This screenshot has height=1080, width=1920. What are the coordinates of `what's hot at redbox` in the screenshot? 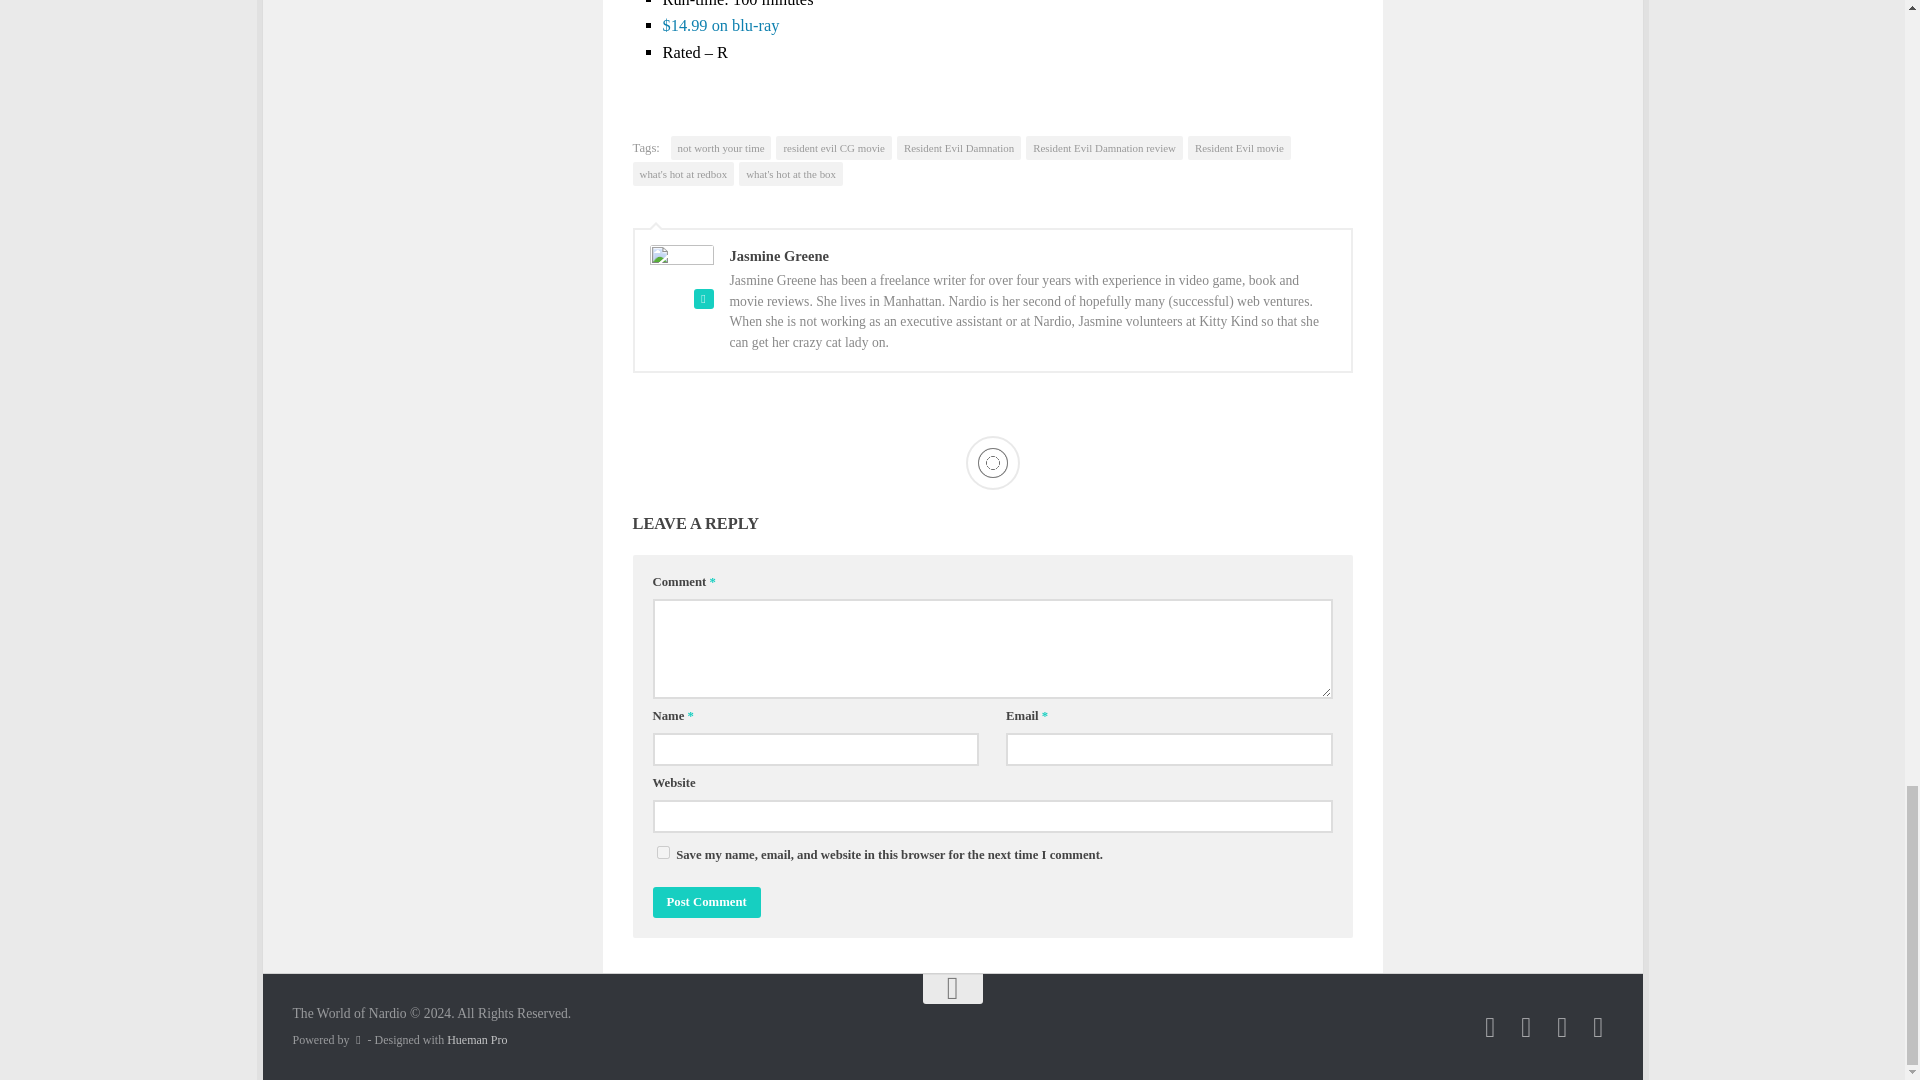 It's located at (682, 174).